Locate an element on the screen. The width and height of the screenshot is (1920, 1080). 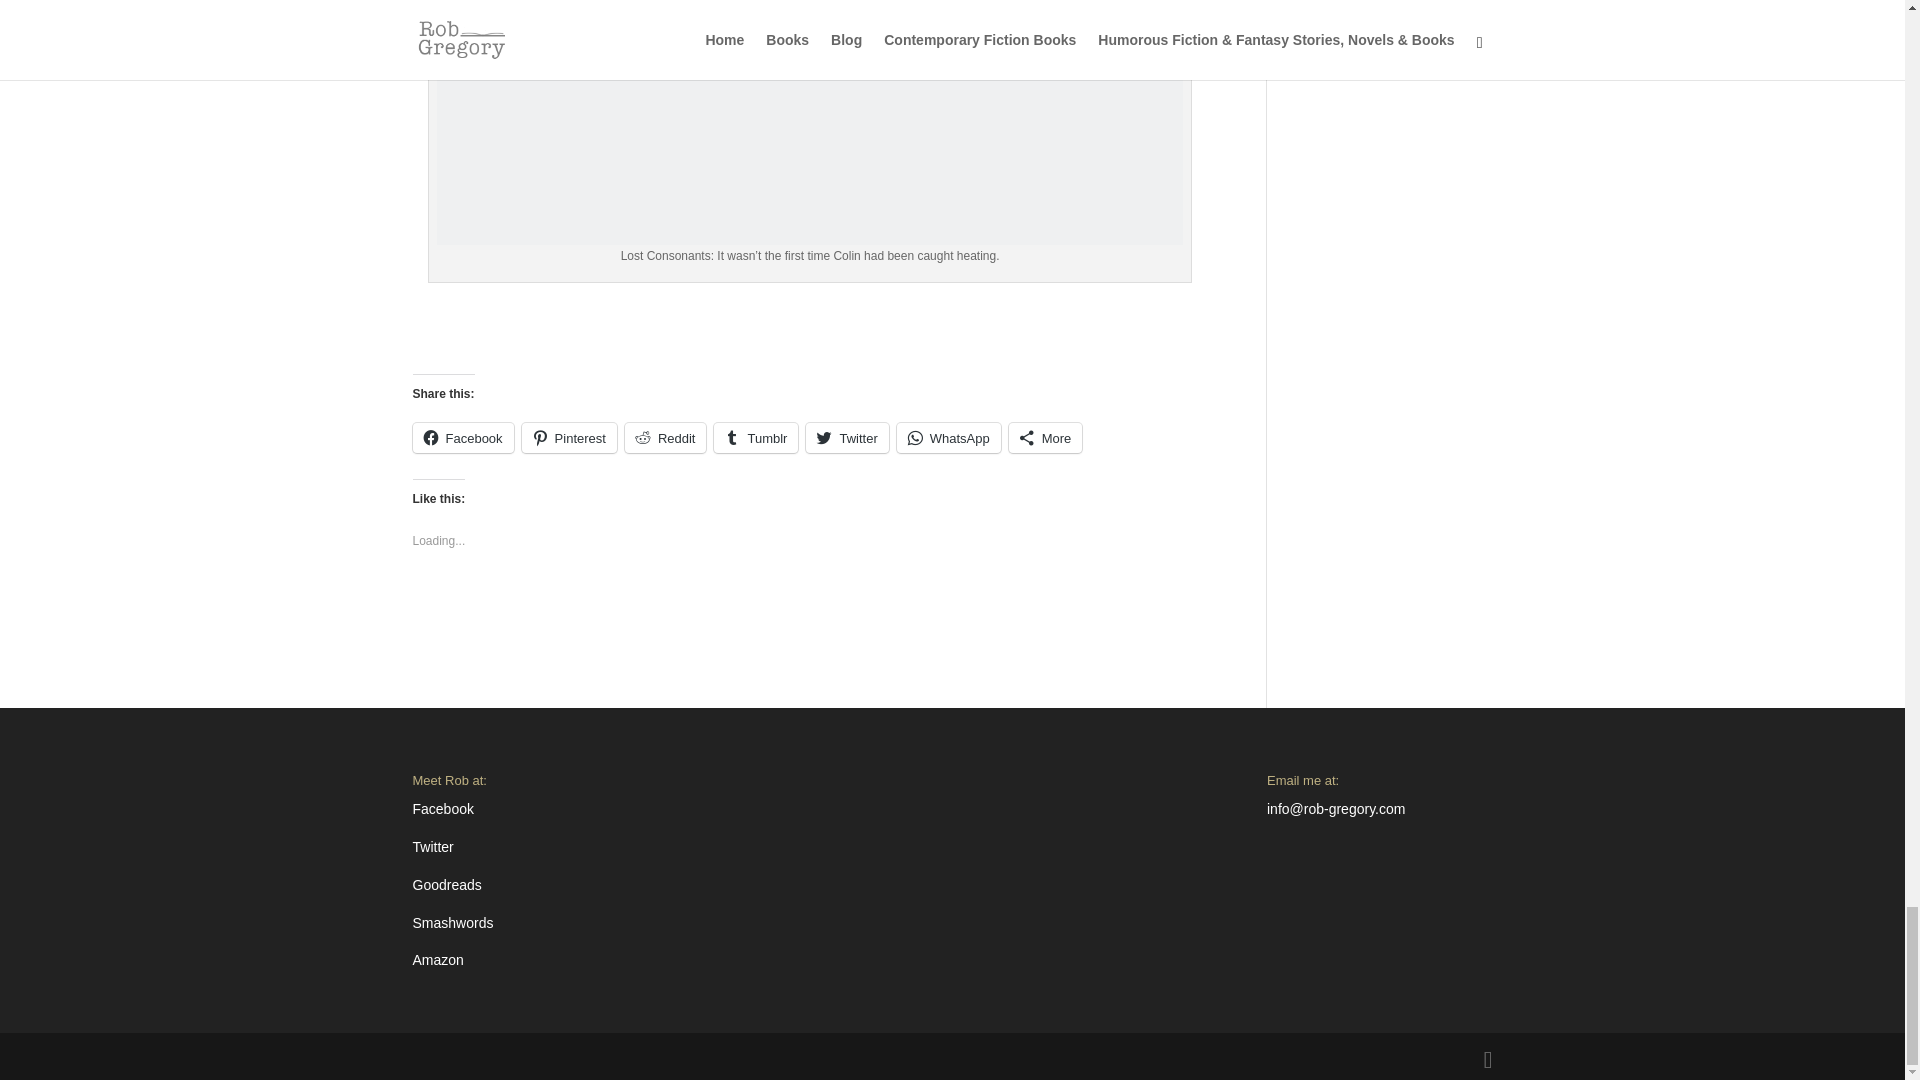
Facebook is located at coordinates (462, 438).